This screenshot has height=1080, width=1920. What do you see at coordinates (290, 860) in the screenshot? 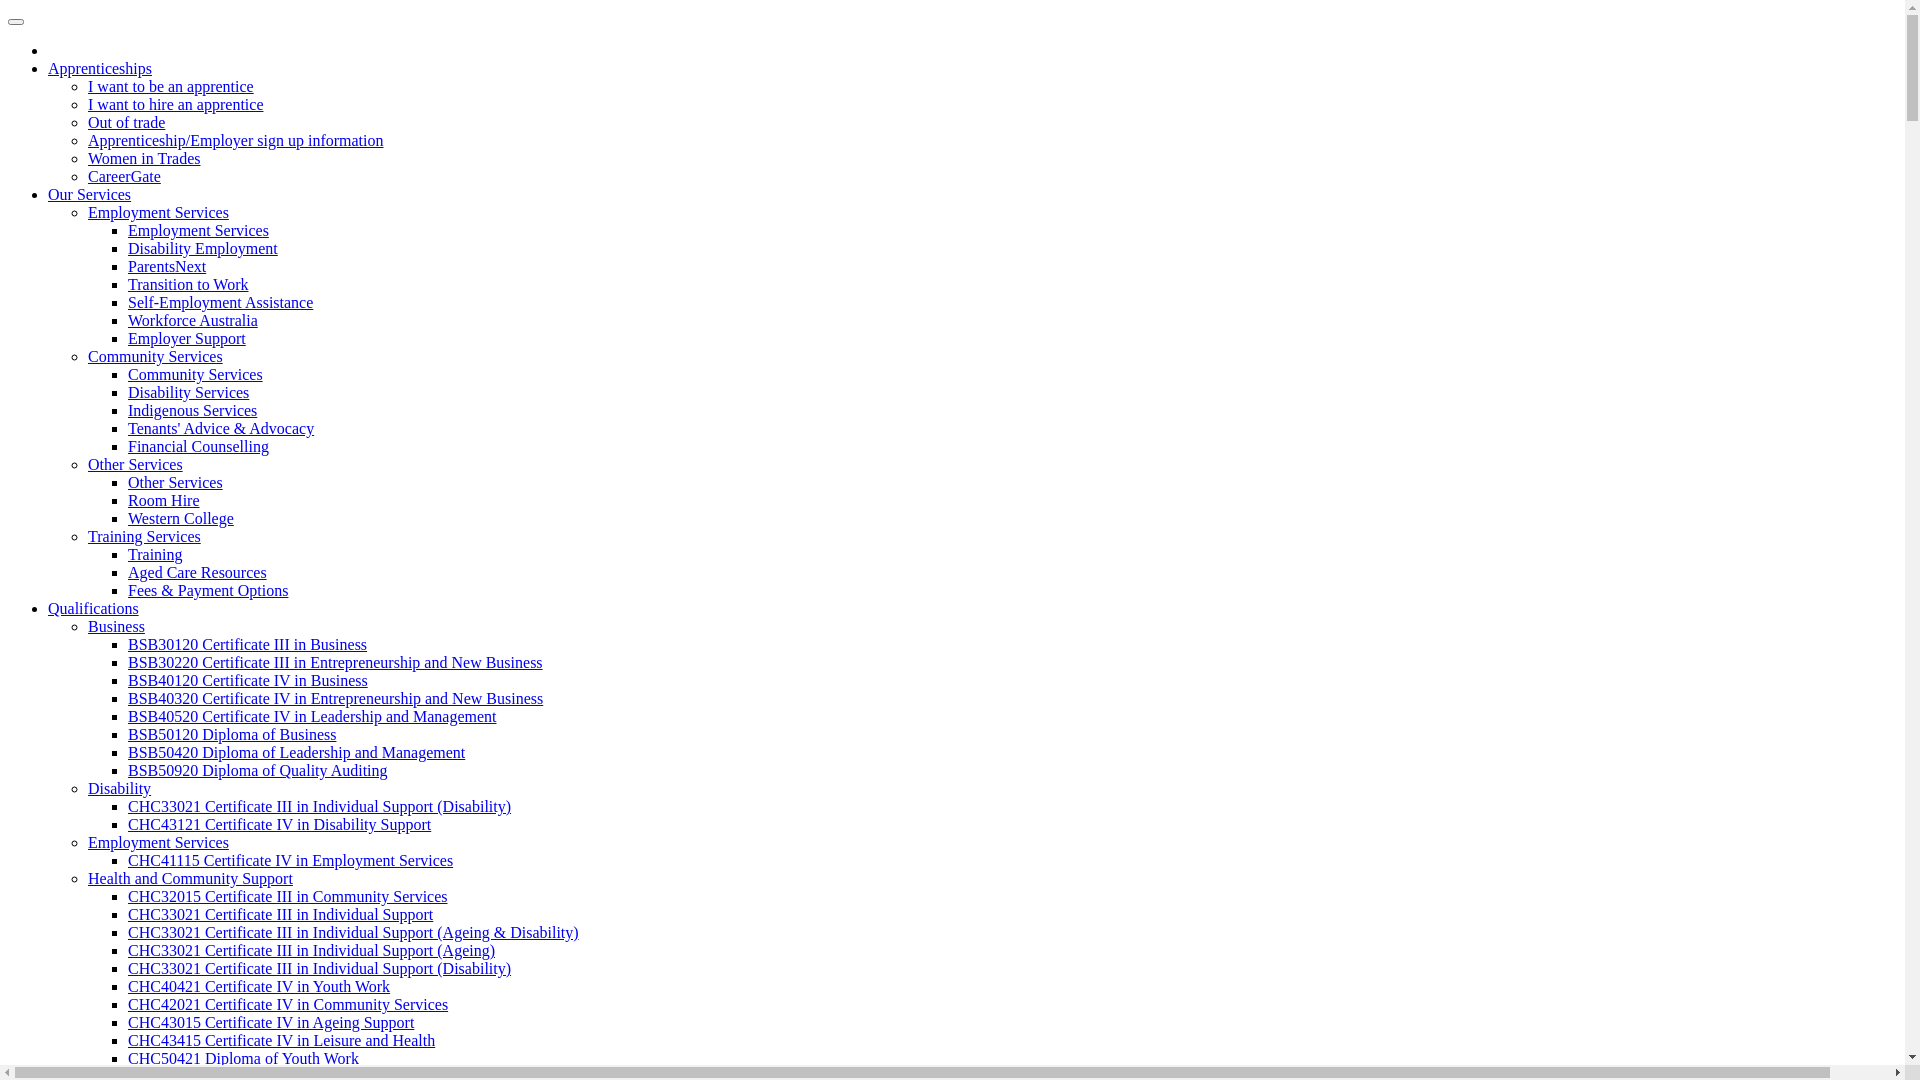
I see `CHC41115 Certificate IV in Employment Services` at bounding box center [290, 860].